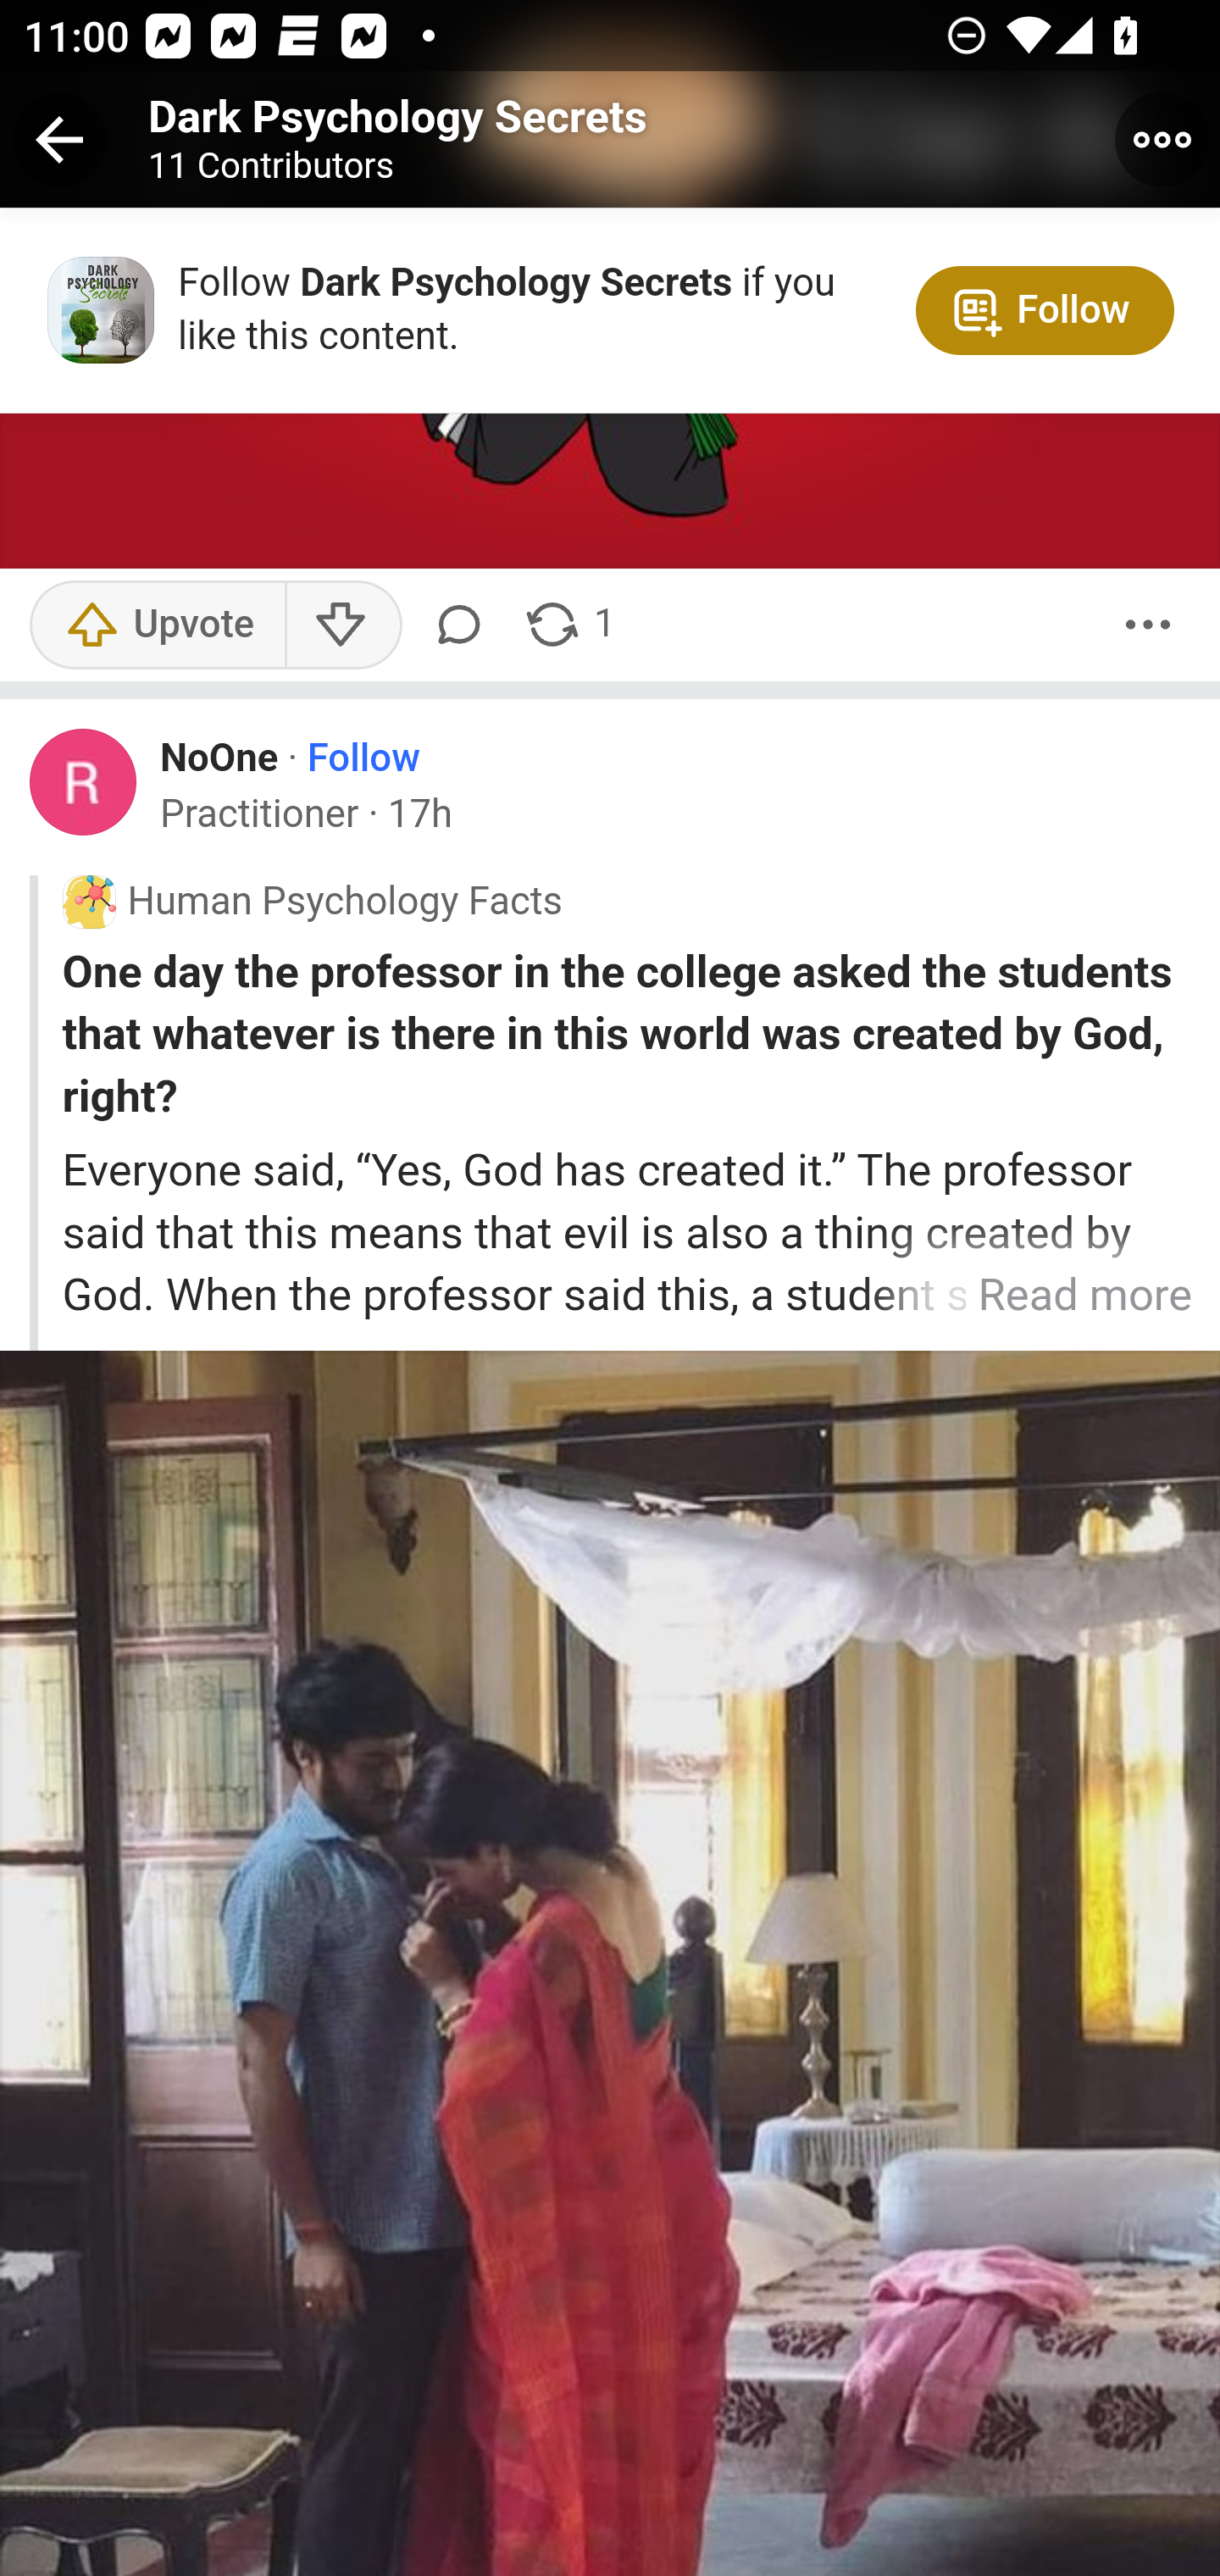  Describe the element at coordinates (88, 902) in the screenshot. I see `Icon for Human Psychology Facts` at that location.